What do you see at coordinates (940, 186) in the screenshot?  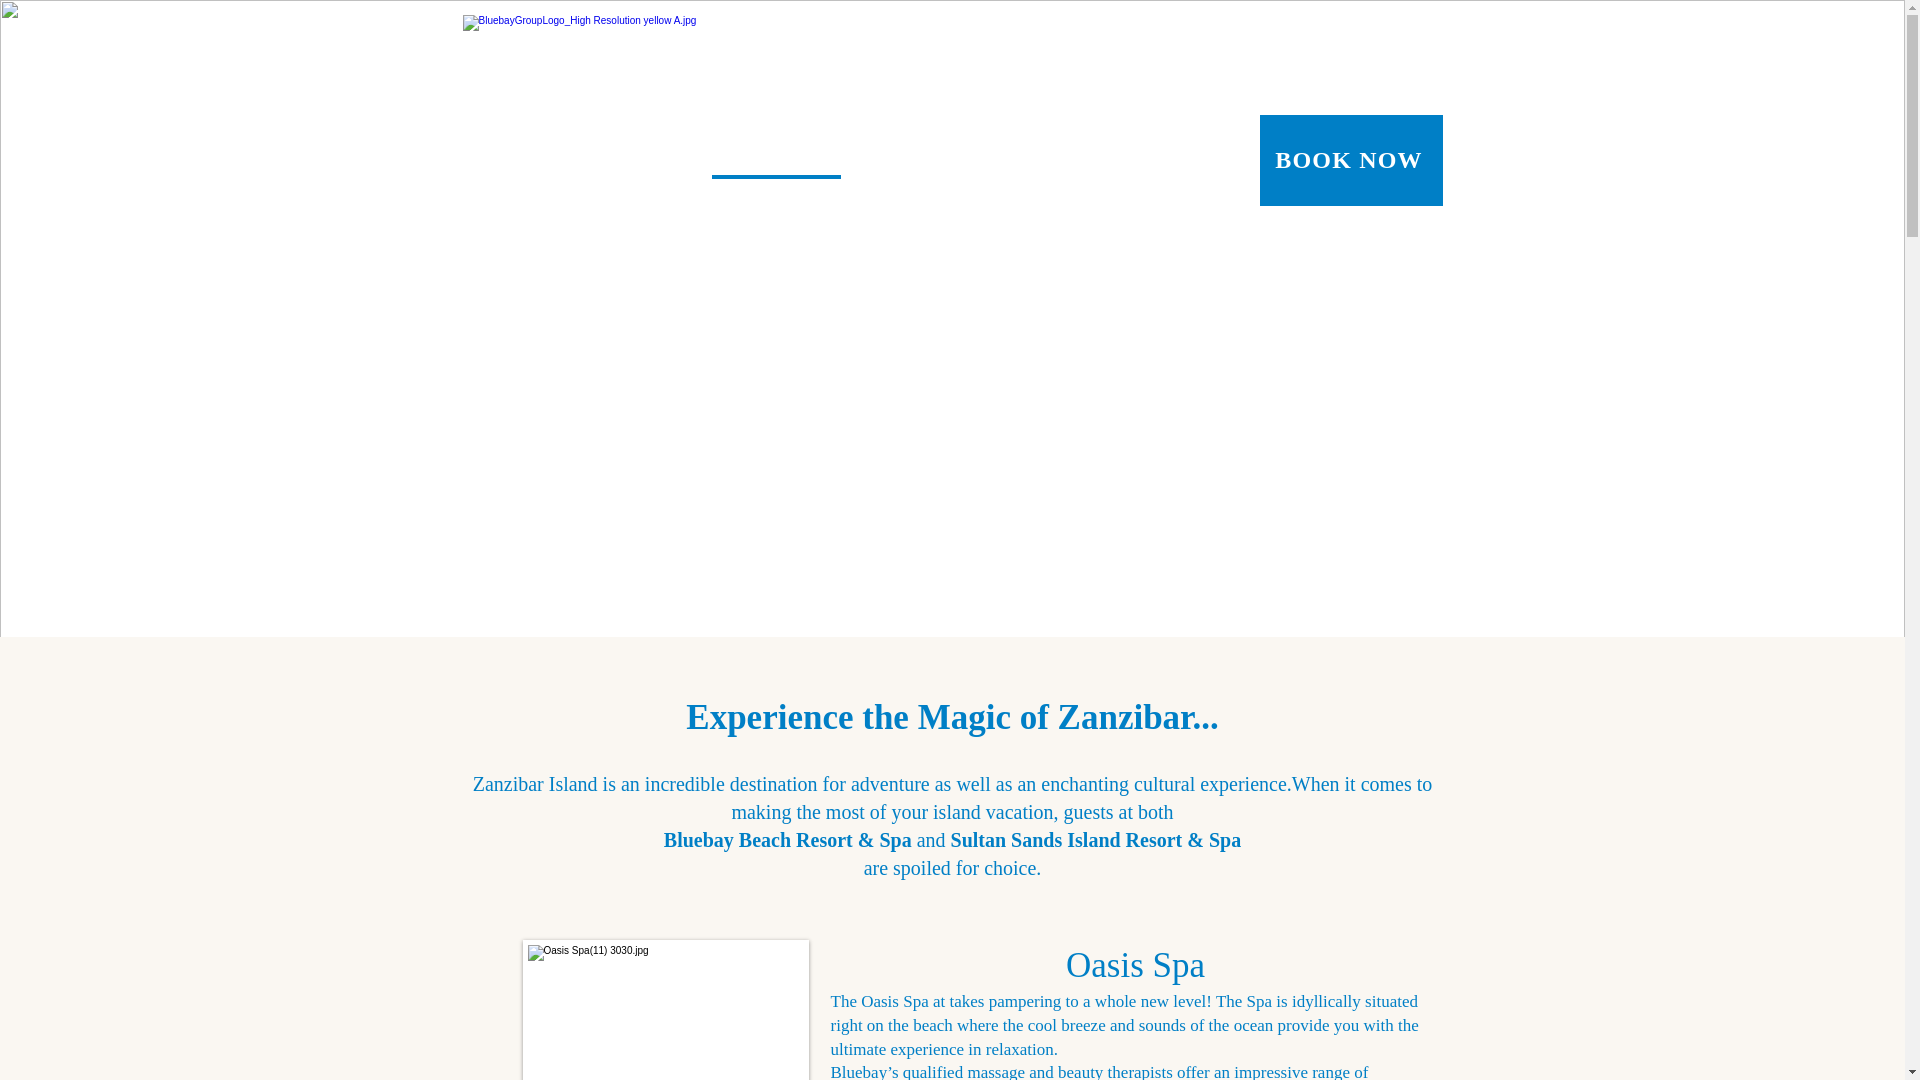 I see `GALLERY` at bounding box center [940, 186].